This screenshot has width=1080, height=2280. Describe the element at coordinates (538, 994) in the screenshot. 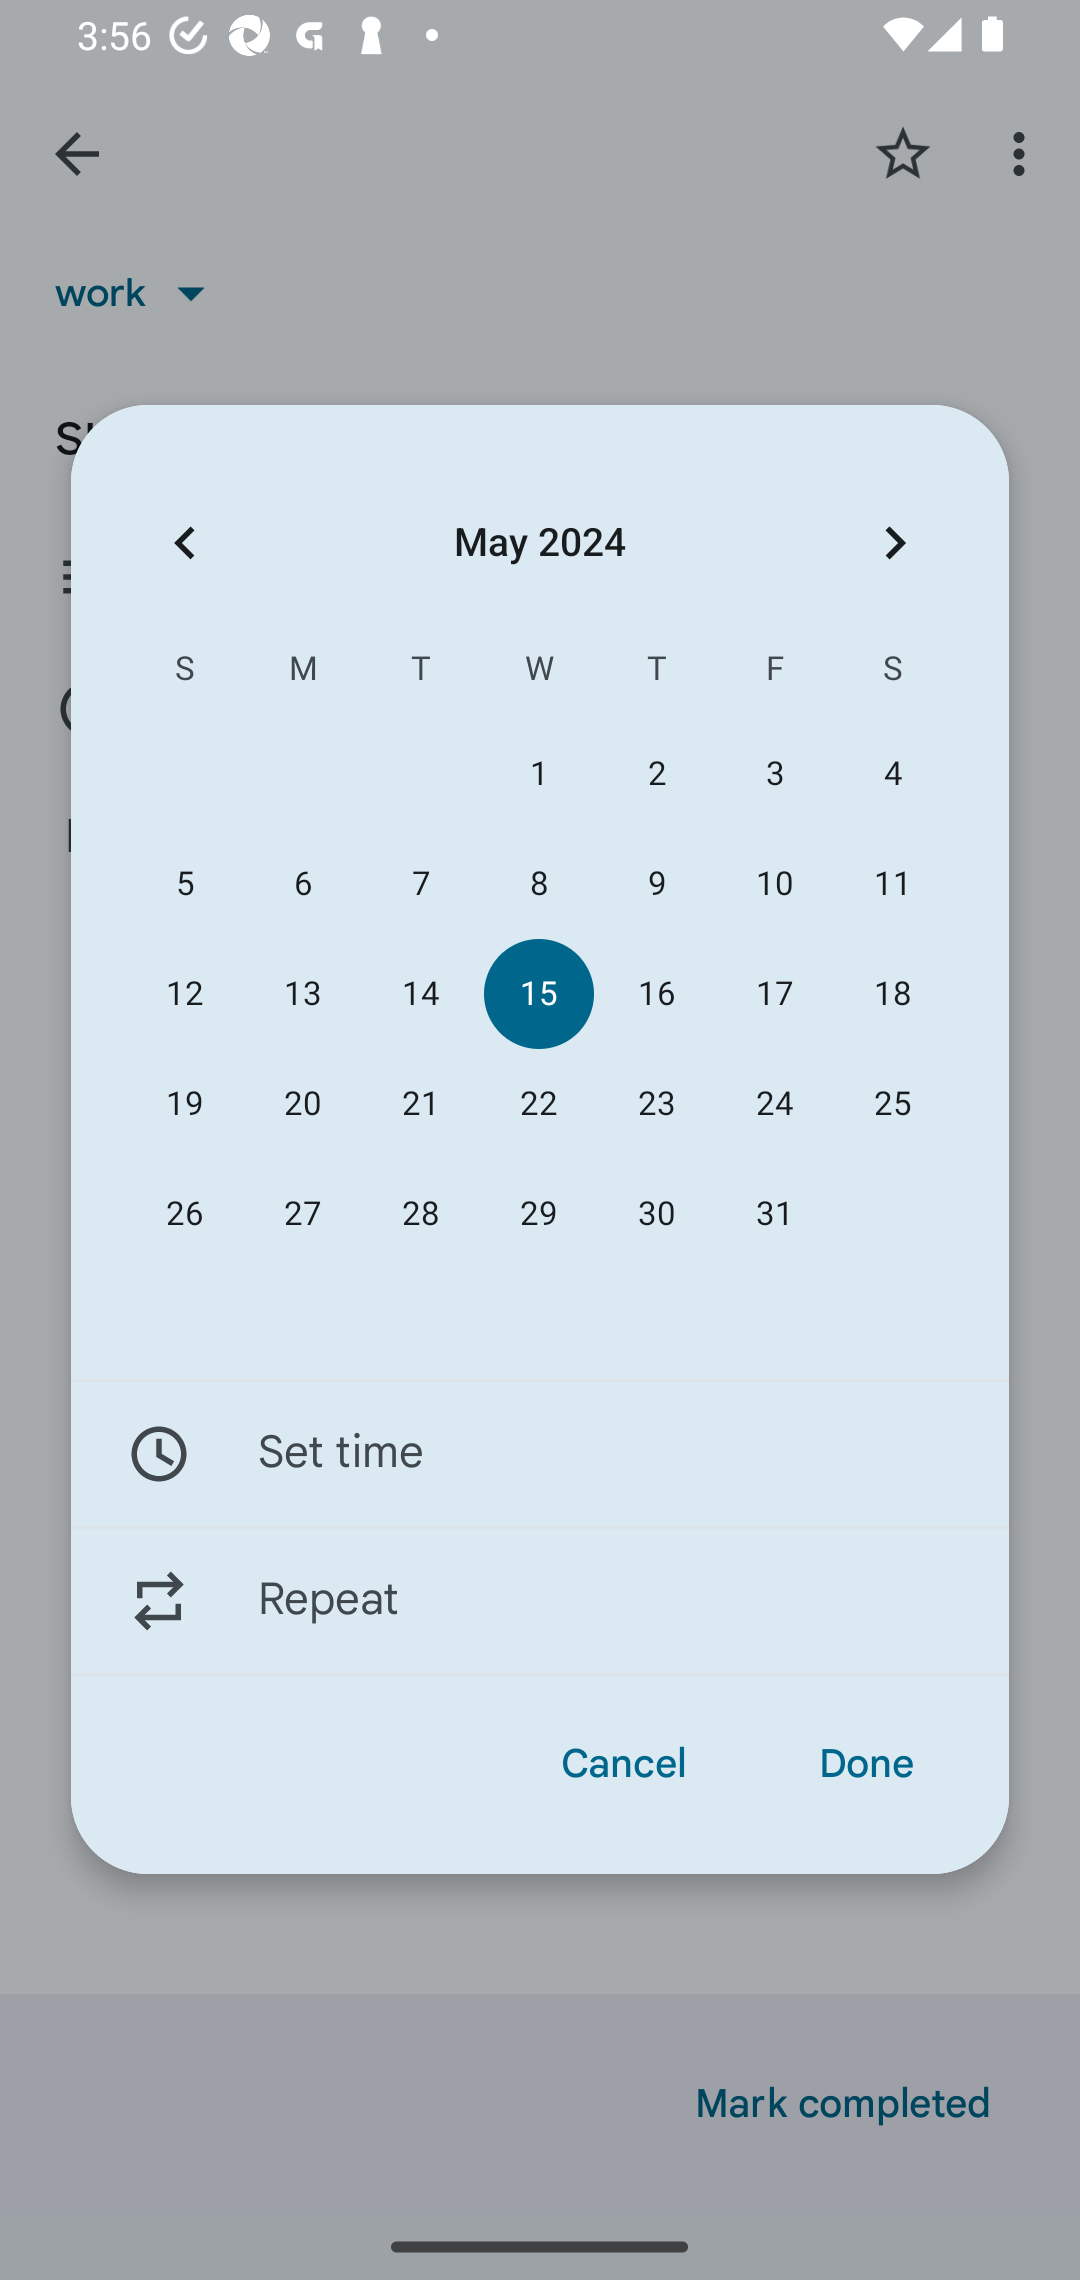

I see `15 15 May 2024` at that location.